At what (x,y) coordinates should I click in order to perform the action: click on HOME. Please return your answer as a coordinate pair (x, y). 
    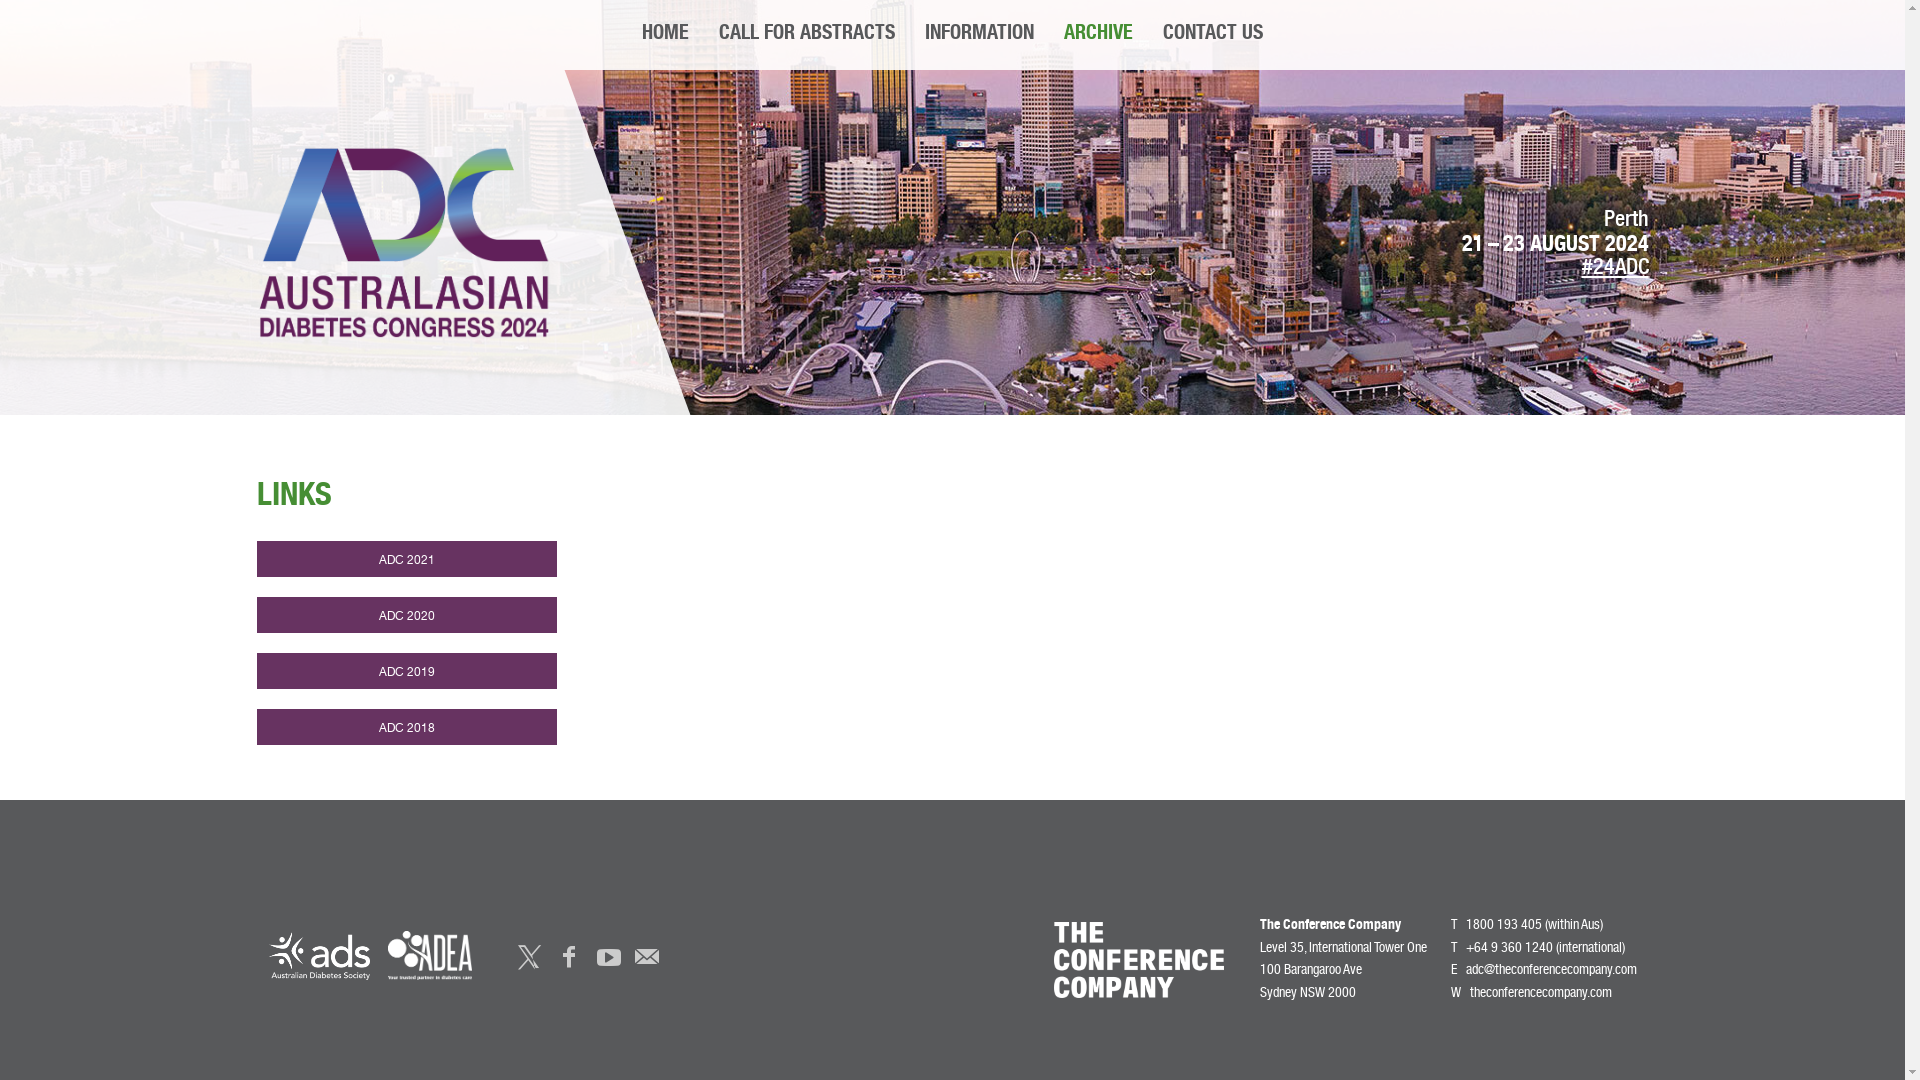
    Looking at the image, I should click on (666, 35).